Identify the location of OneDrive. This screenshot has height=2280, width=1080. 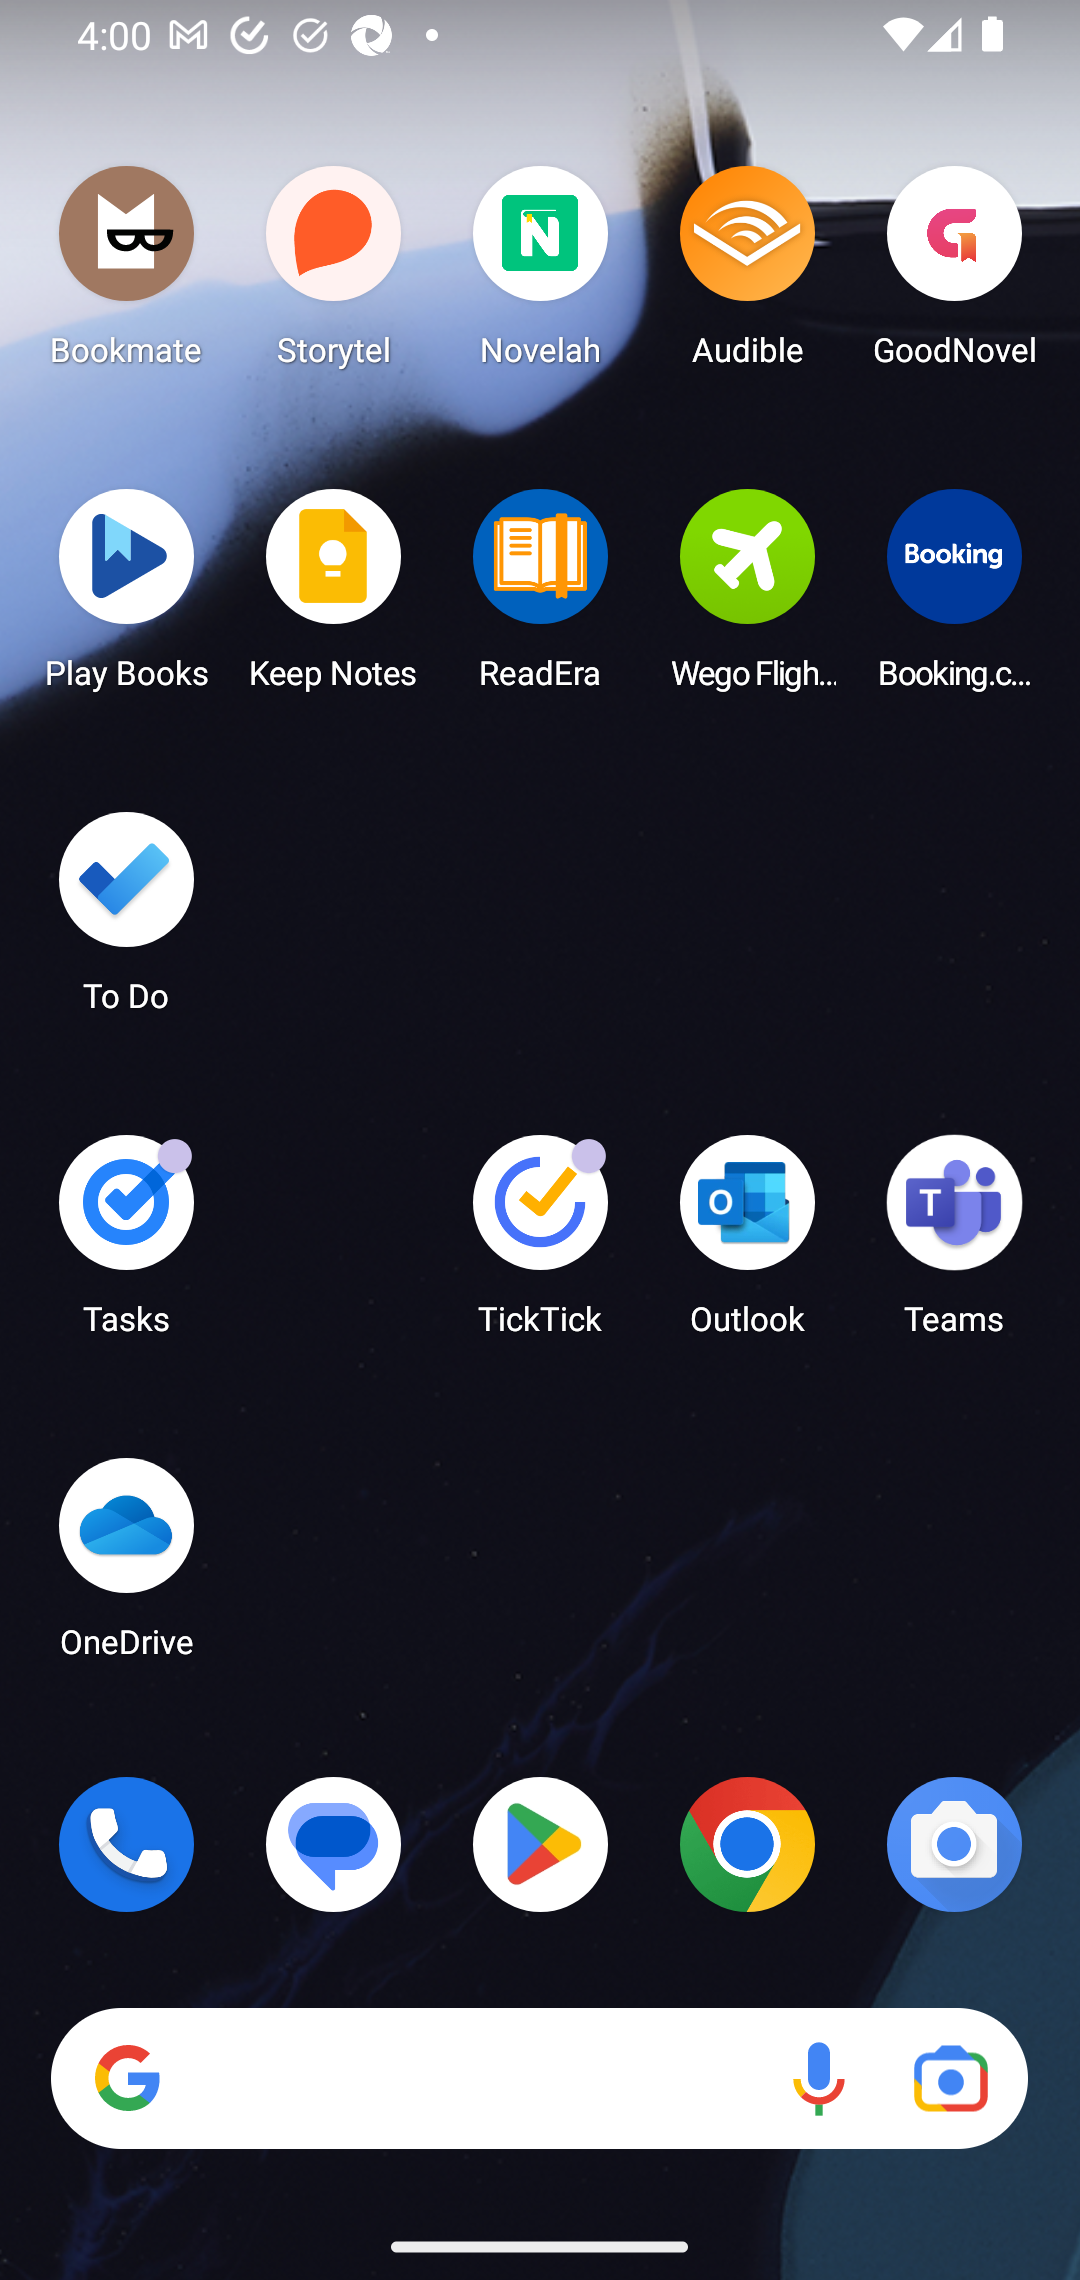
(126, 1566).